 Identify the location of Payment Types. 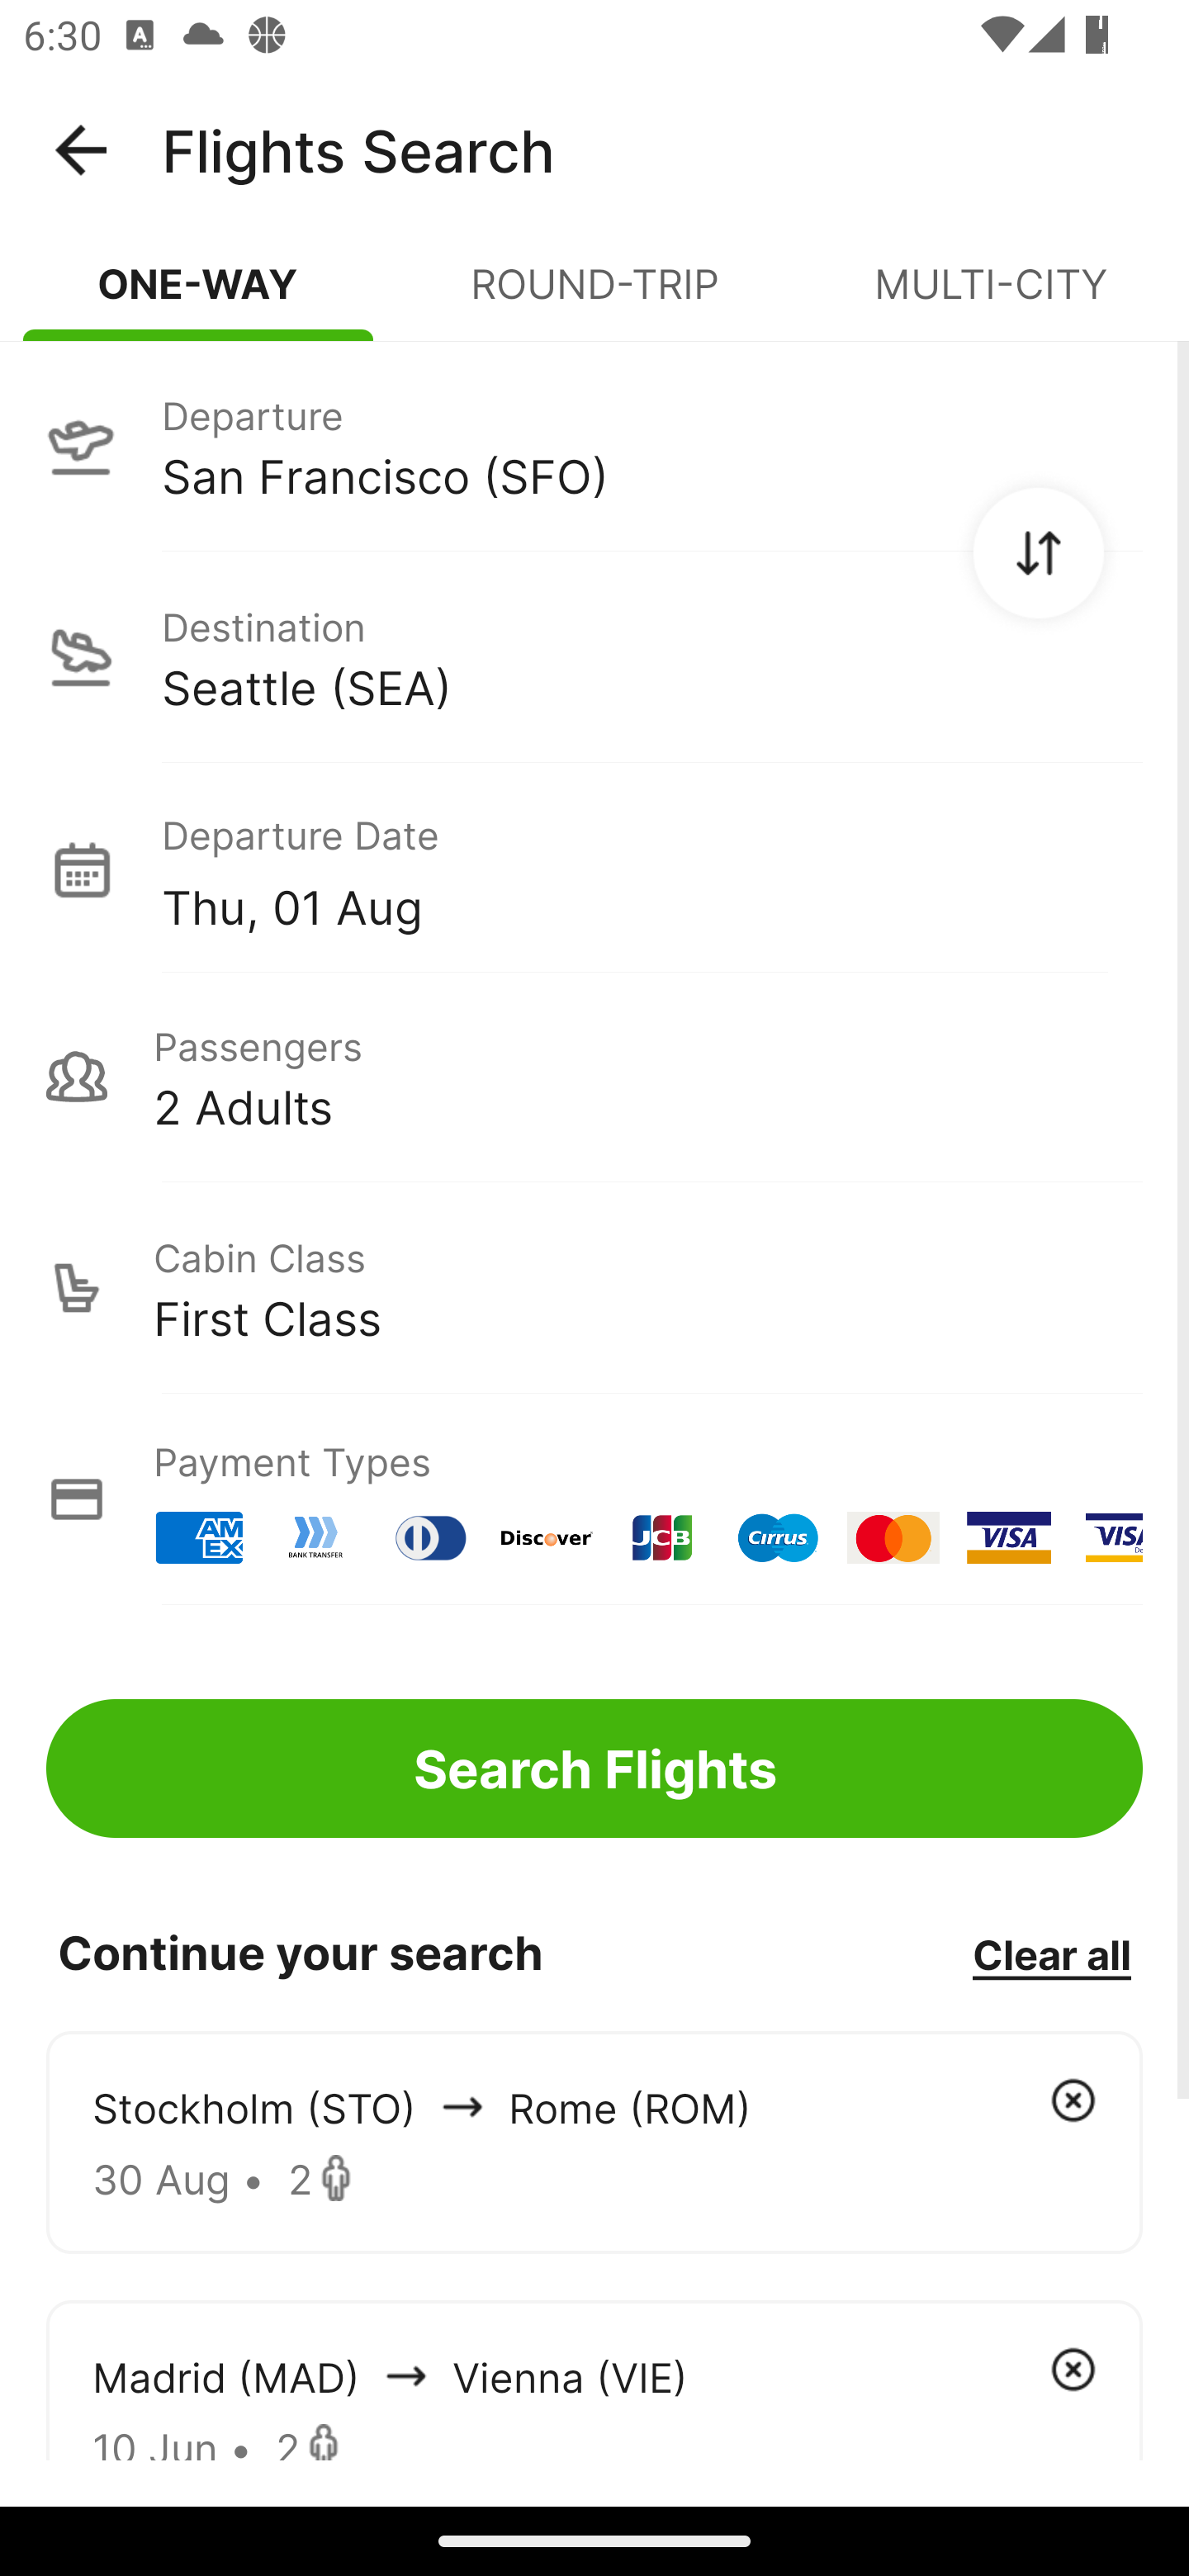
(594, 1499).